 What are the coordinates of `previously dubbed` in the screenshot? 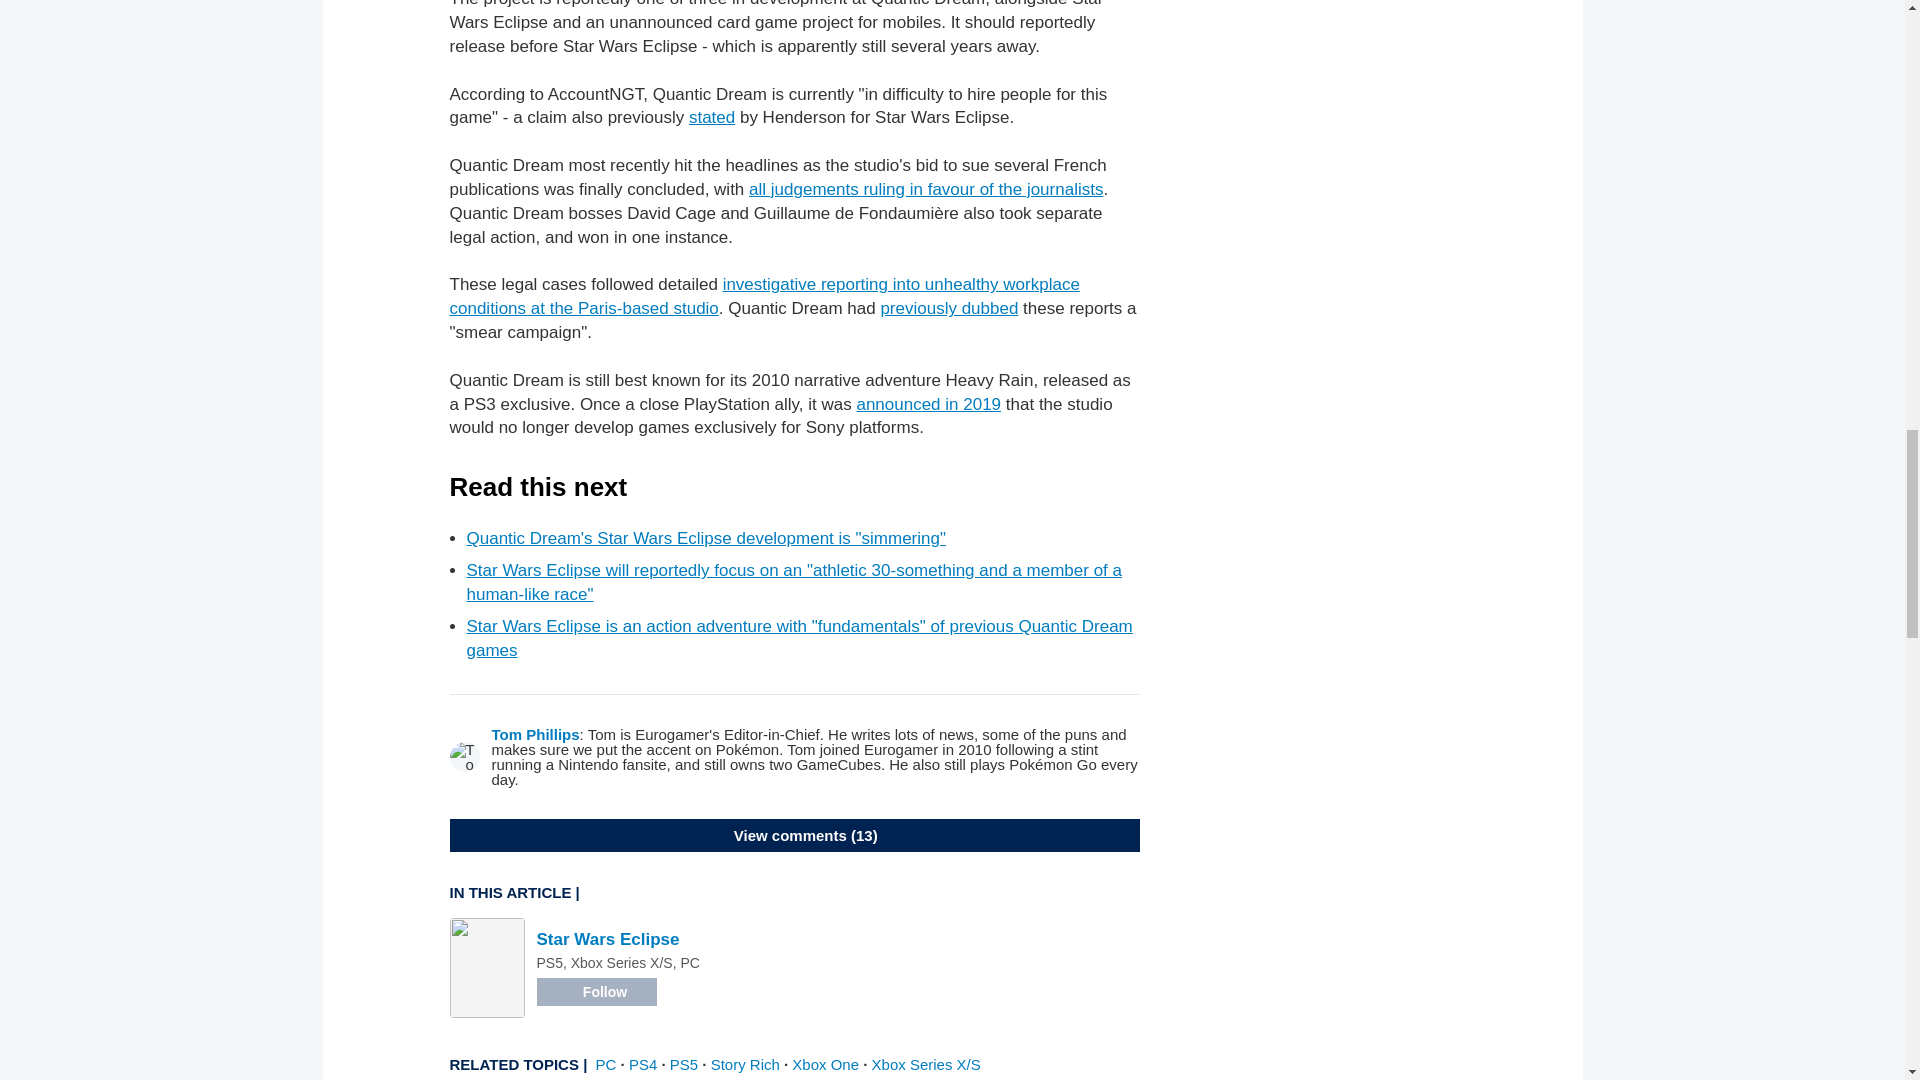 It's located at (948, 308).